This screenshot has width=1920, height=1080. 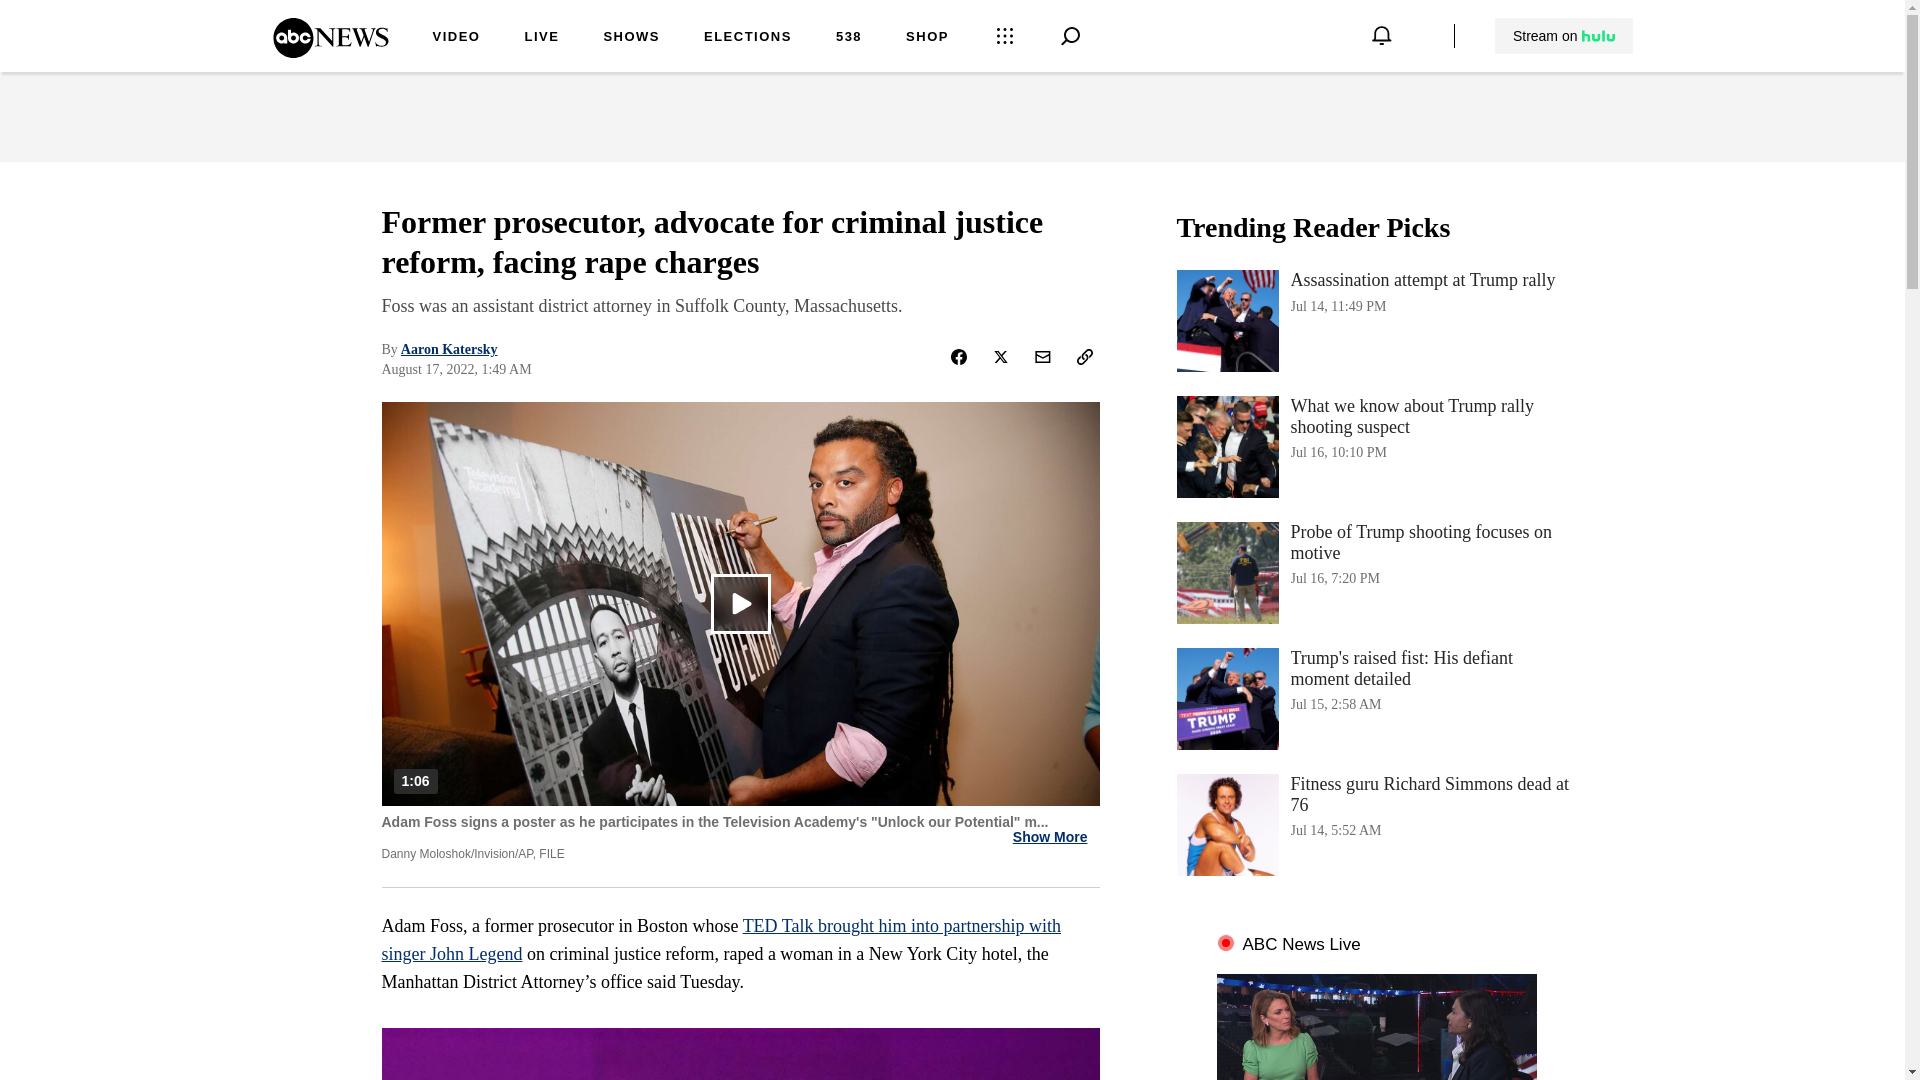 What do you see at coordinates (1563, 36) in the screenshot?
I see `Stream on` at bounding box center [1563, 36].